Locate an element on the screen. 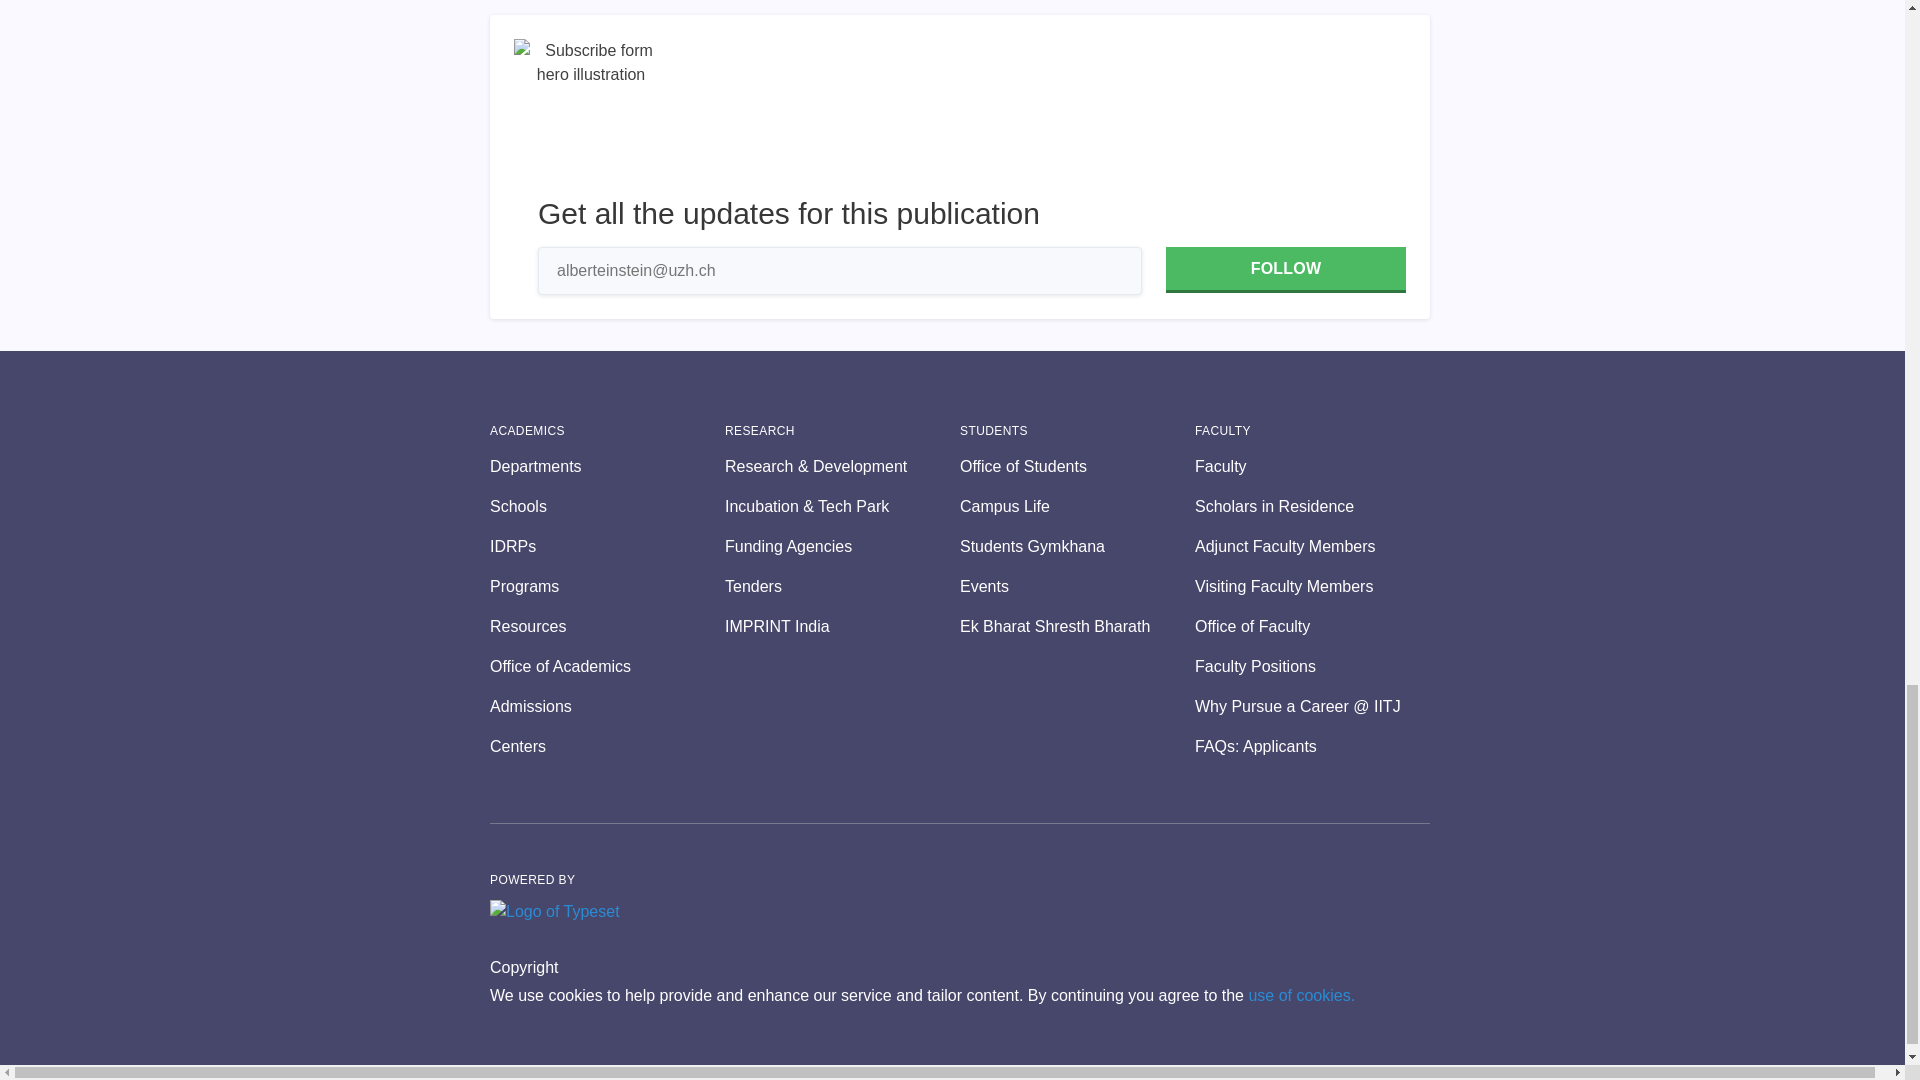  Centers is located at coordinates (607, 747).